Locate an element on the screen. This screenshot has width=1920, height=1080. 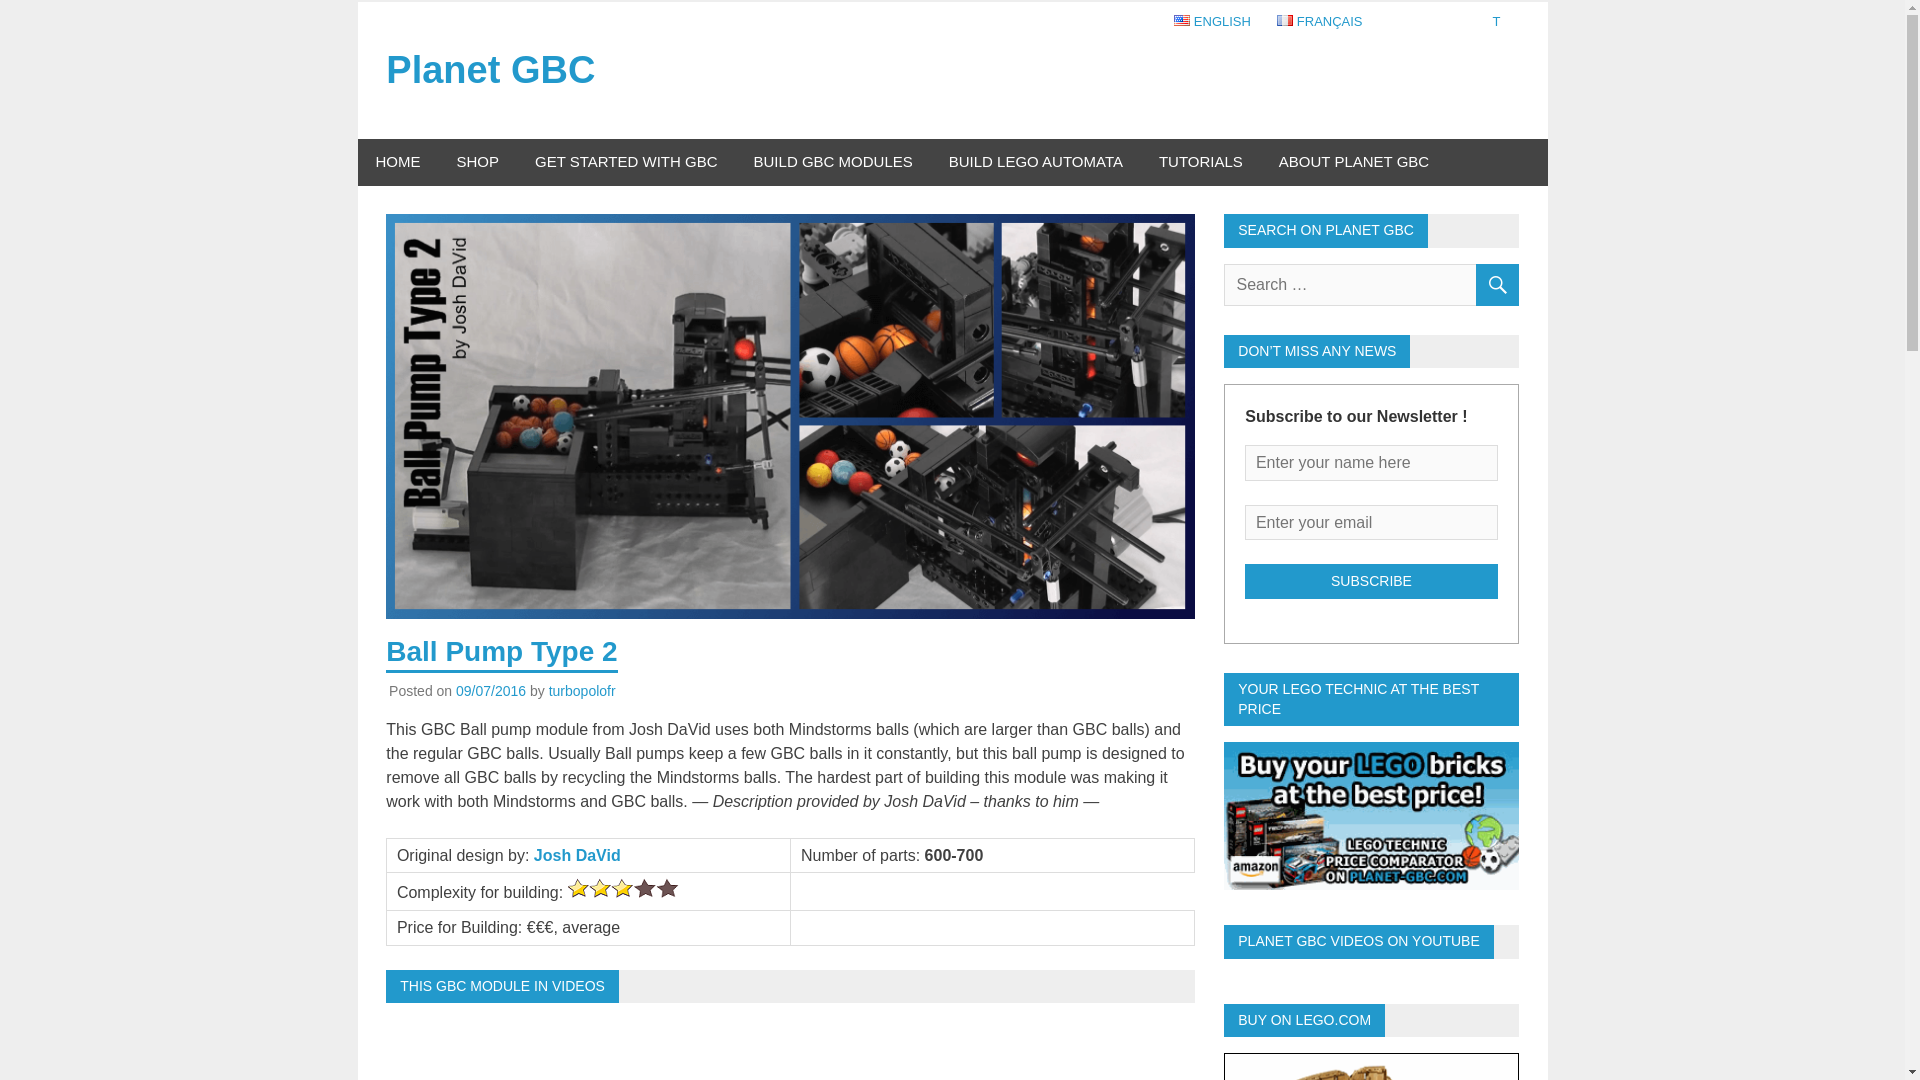
BUILD LEGO AUTOMATA is located at coordinates (1036, 162).